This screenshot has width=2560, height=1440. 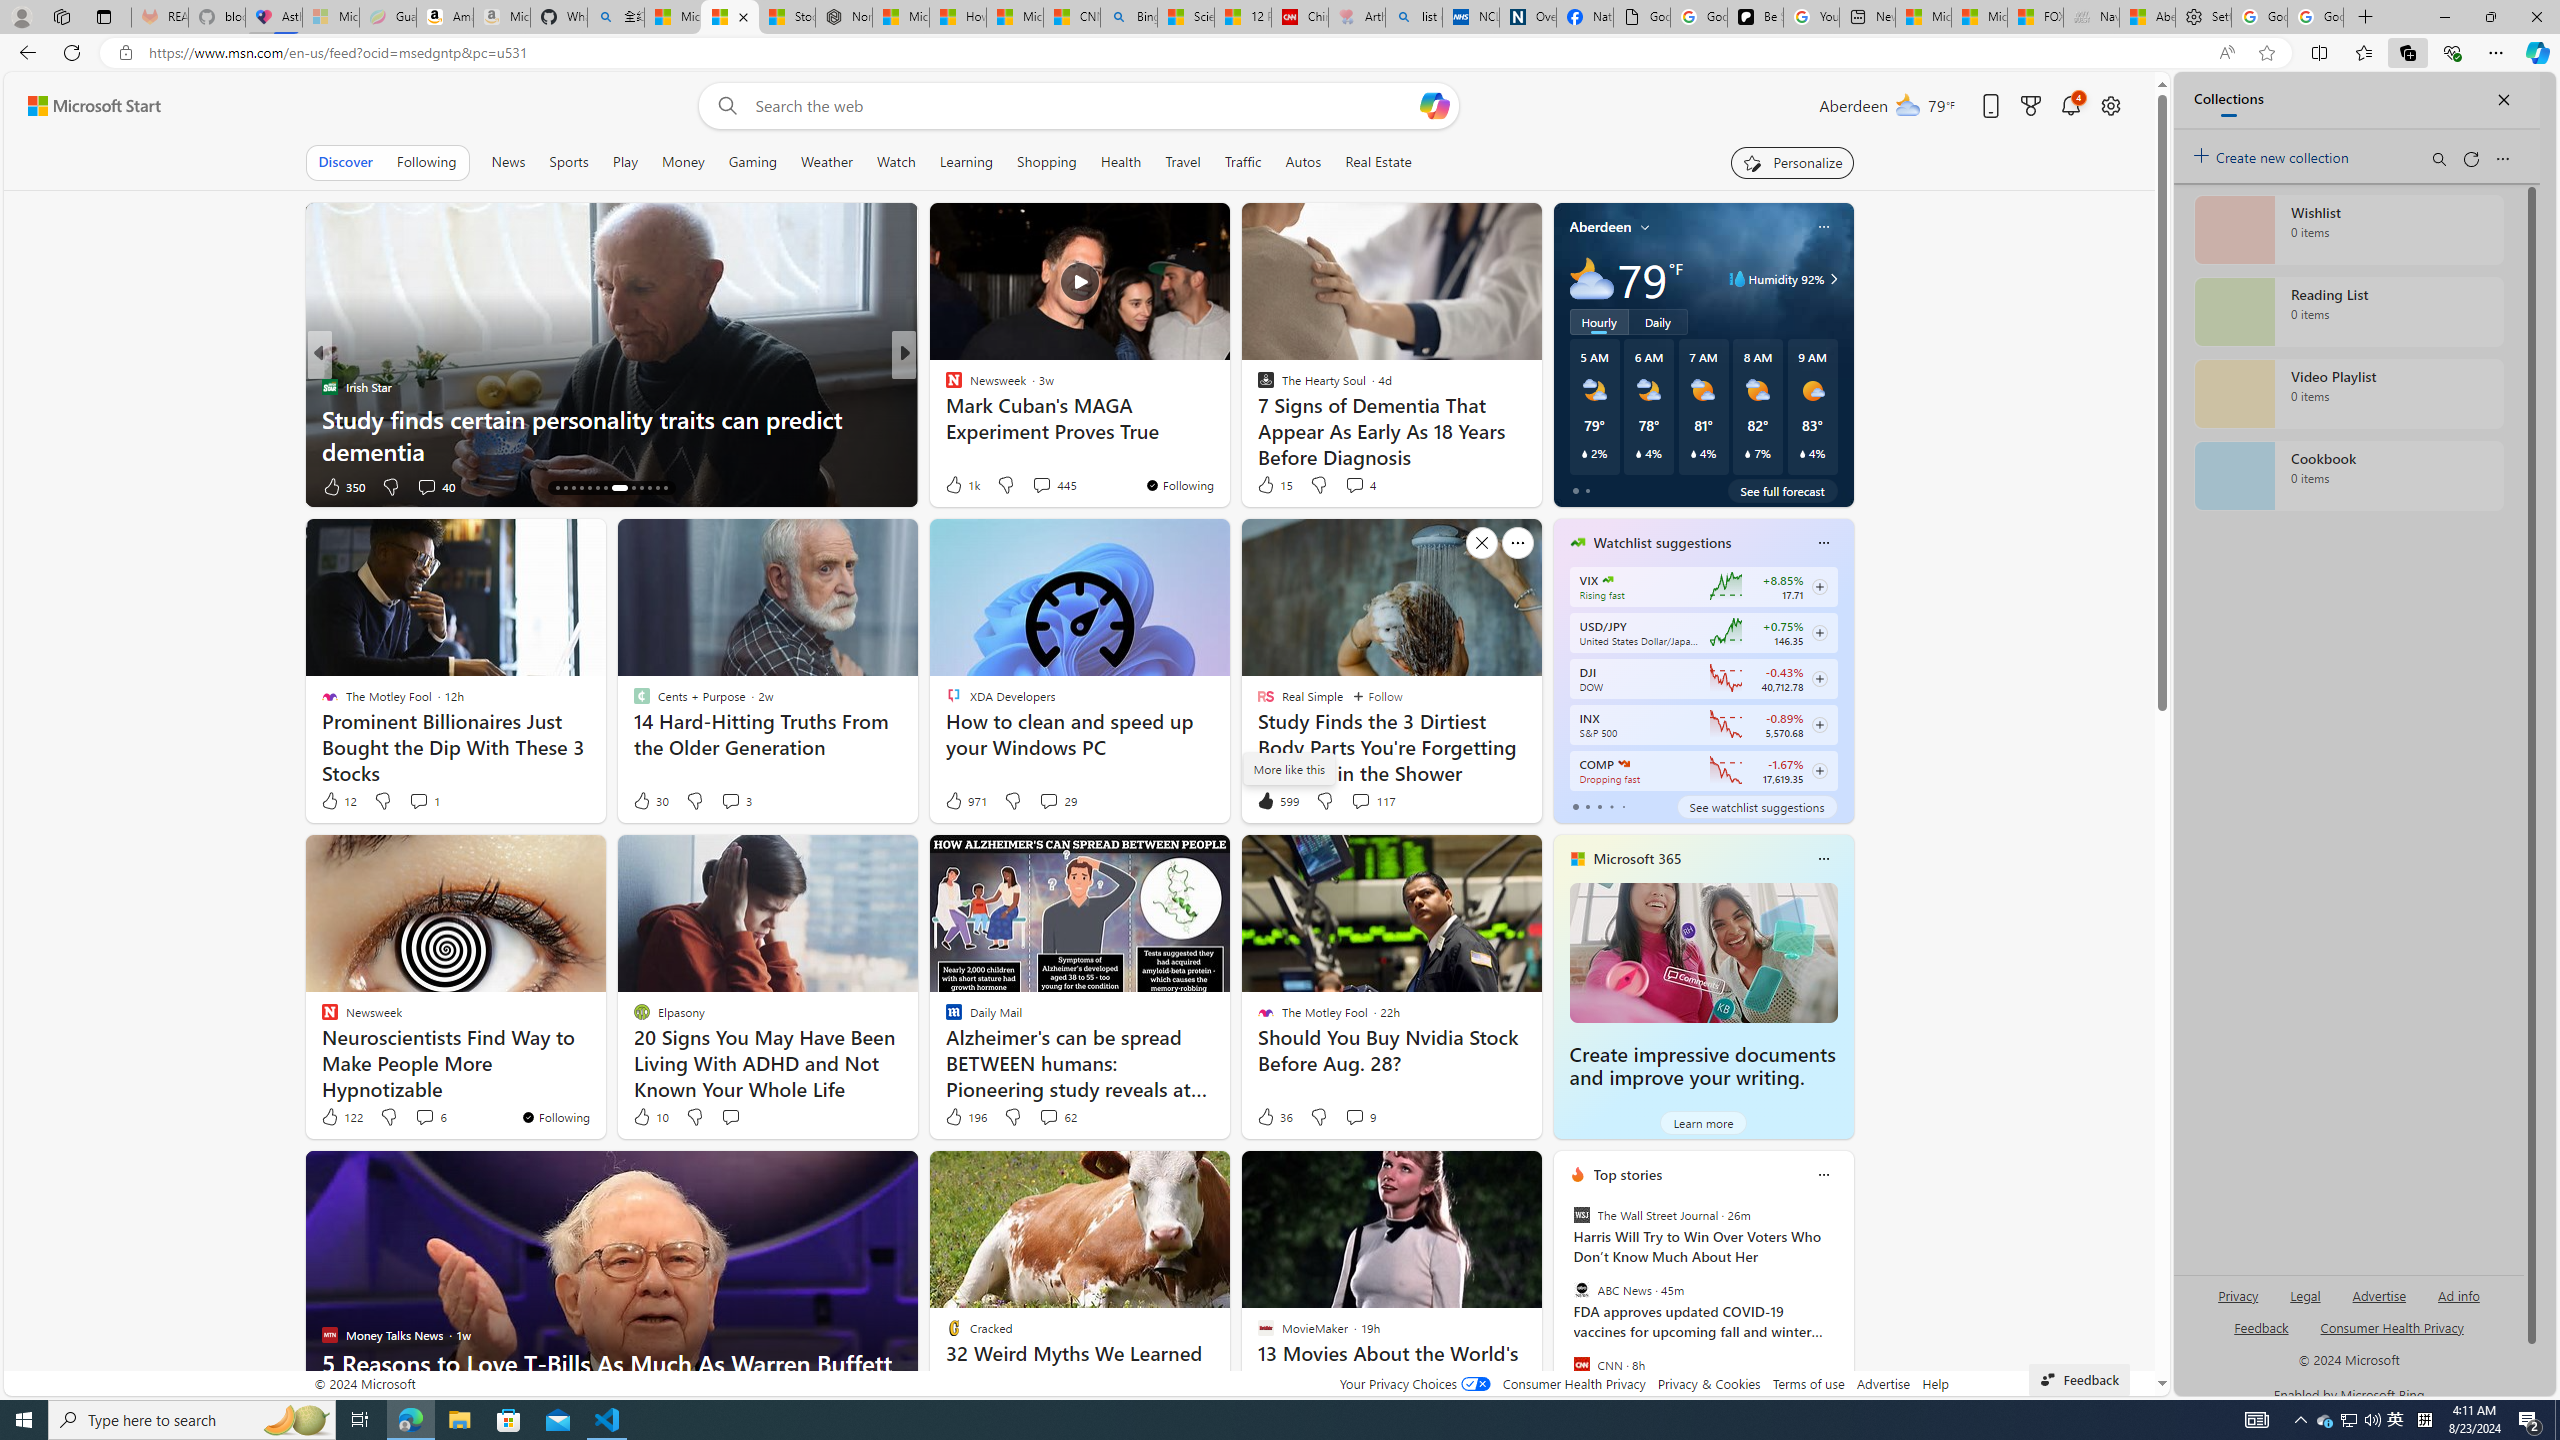 What do you see at coordinates (1480, 1174) in the screenshot?
I see `Hide this story` at bounding box center [1480, 1174].